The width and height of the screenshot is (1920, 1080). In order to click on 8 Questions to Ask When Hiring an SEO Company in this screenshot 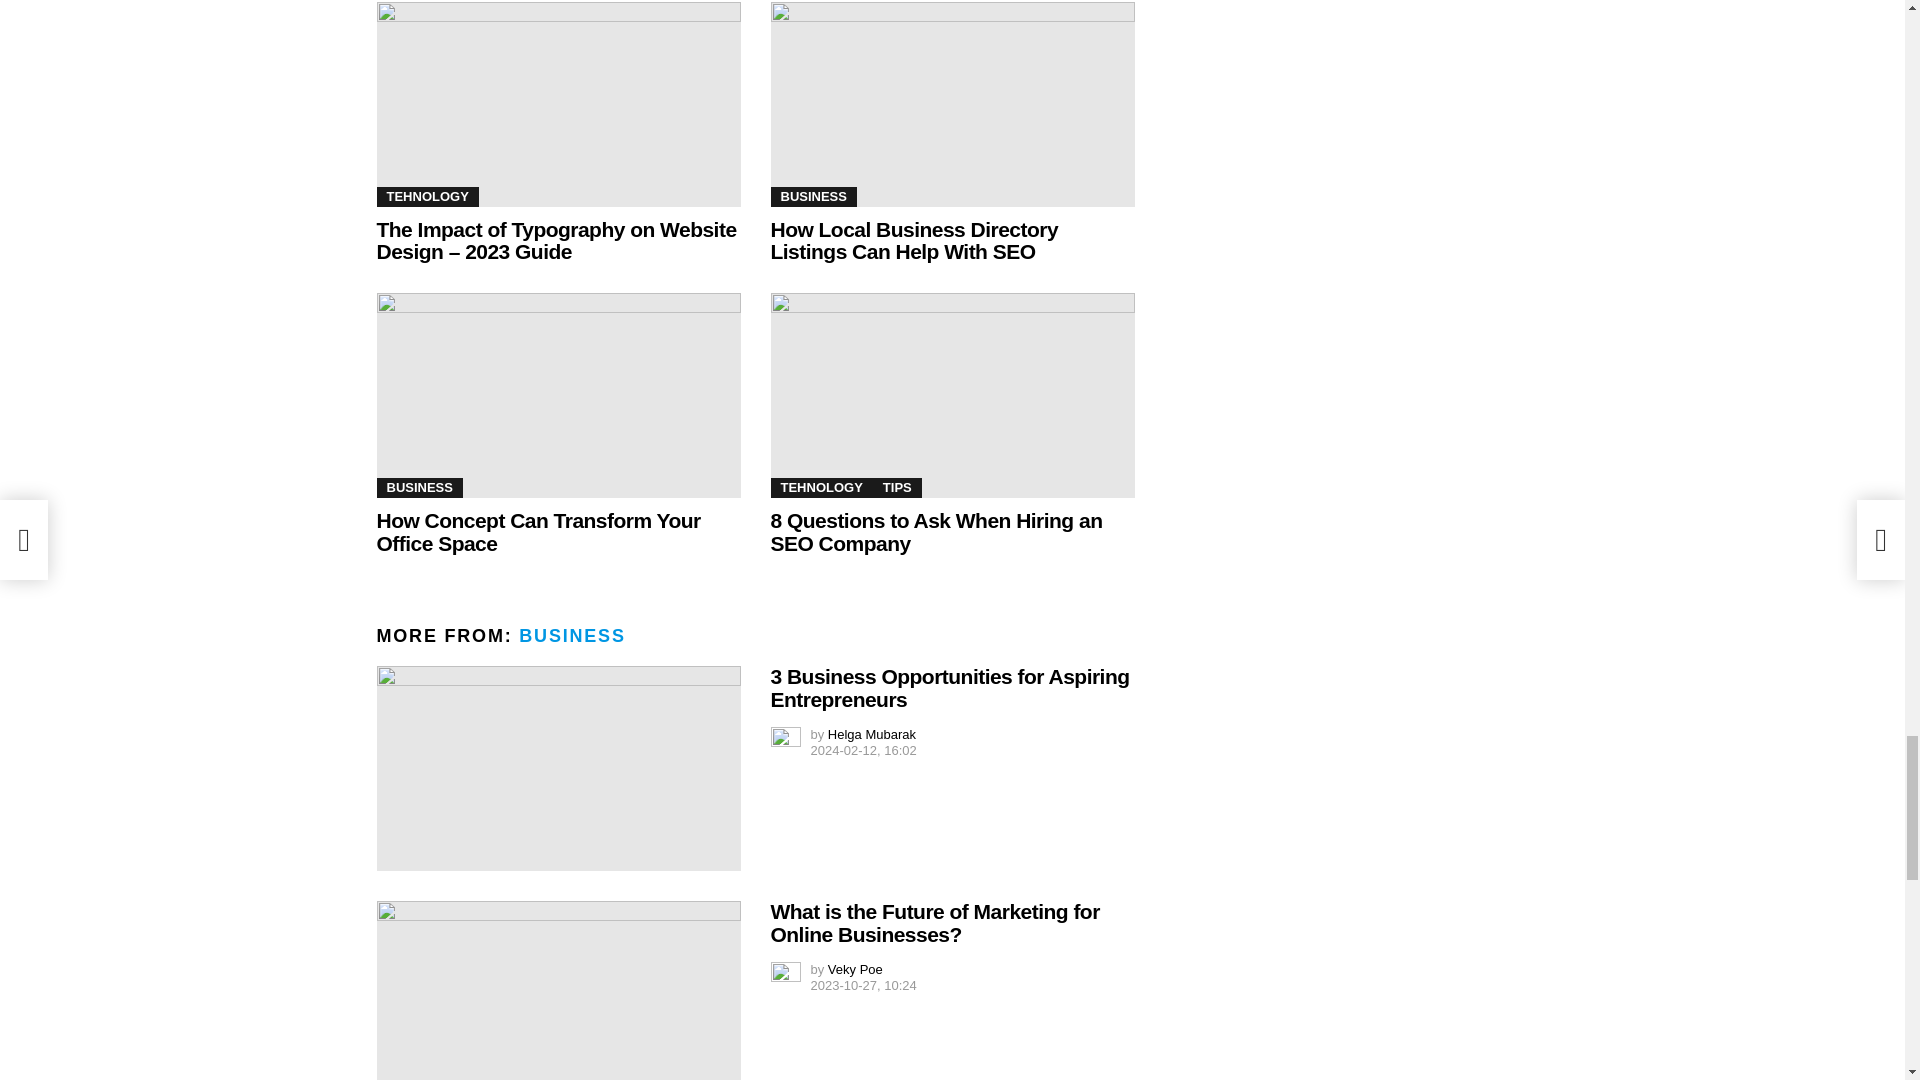, I will do `click(952, 394)`.